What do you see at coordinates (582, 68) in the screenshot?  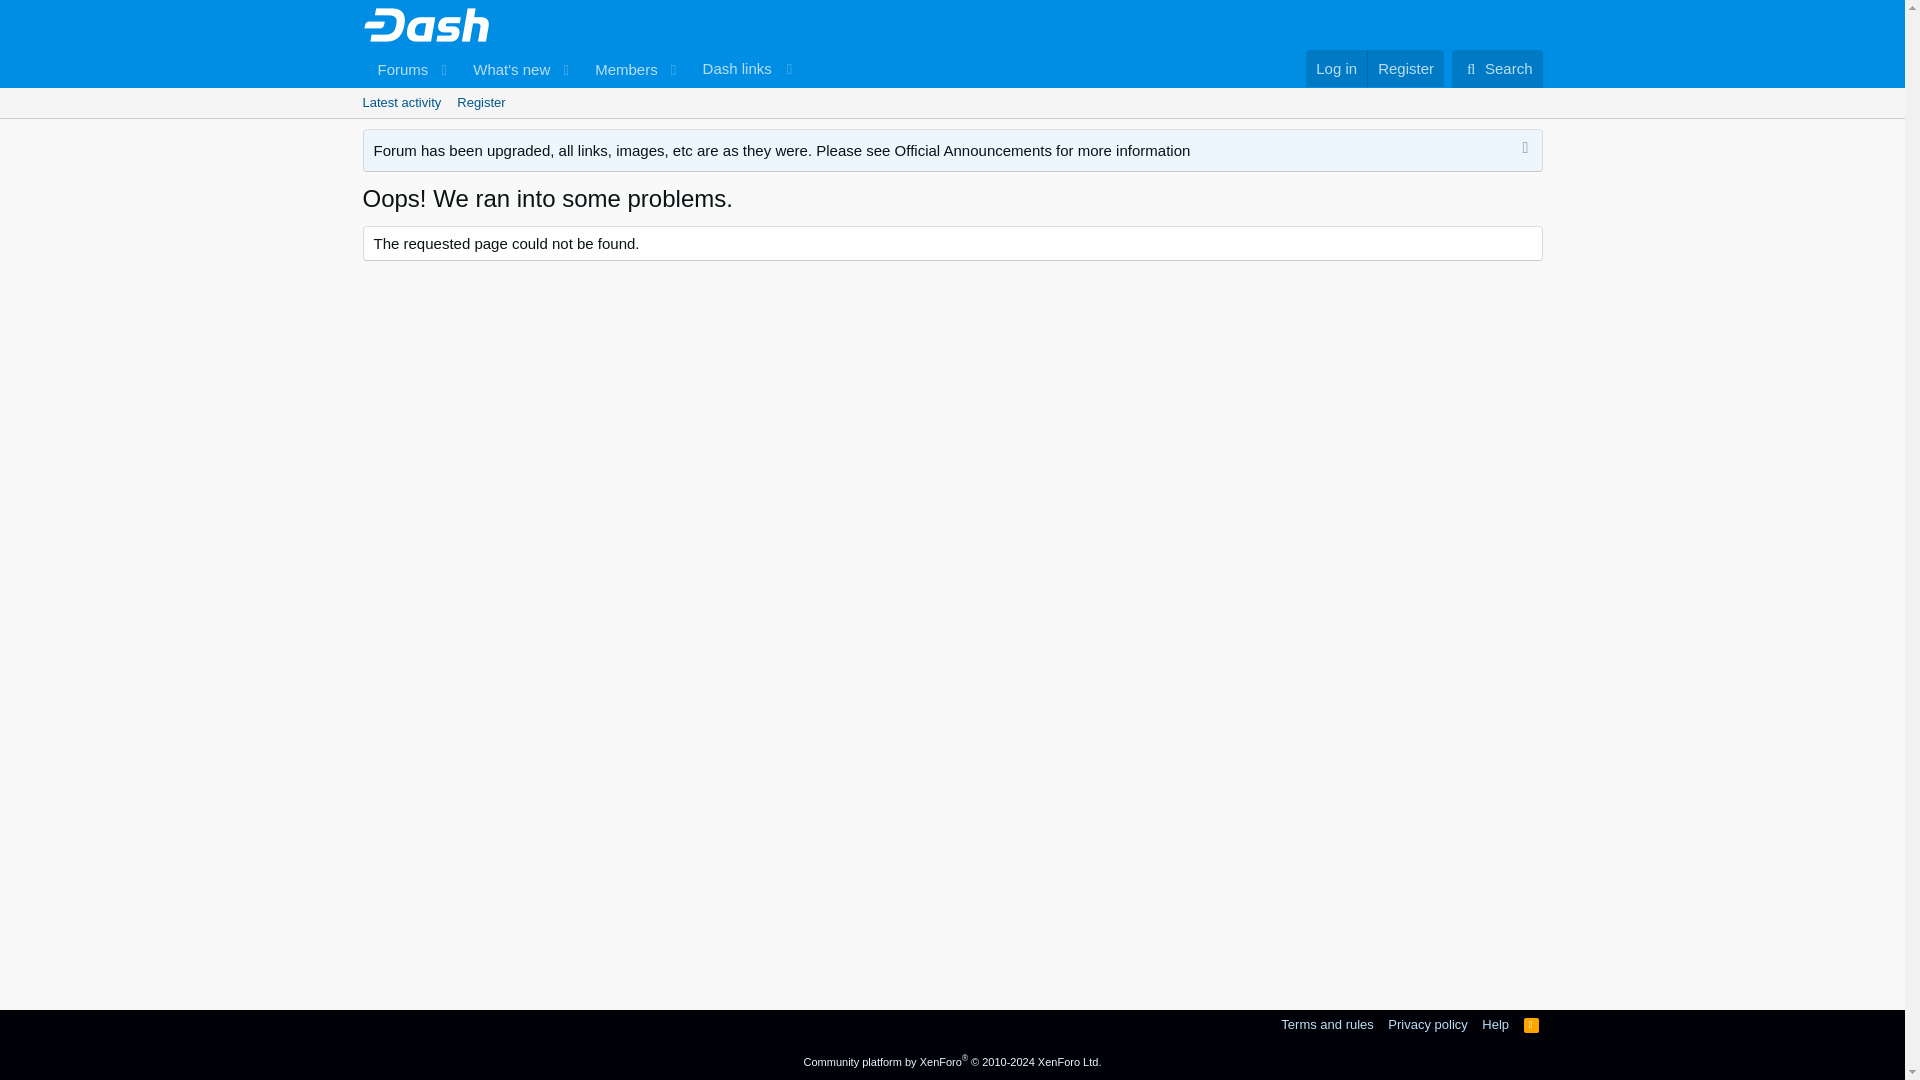 I see `Register` at bounding box center [582, 68].